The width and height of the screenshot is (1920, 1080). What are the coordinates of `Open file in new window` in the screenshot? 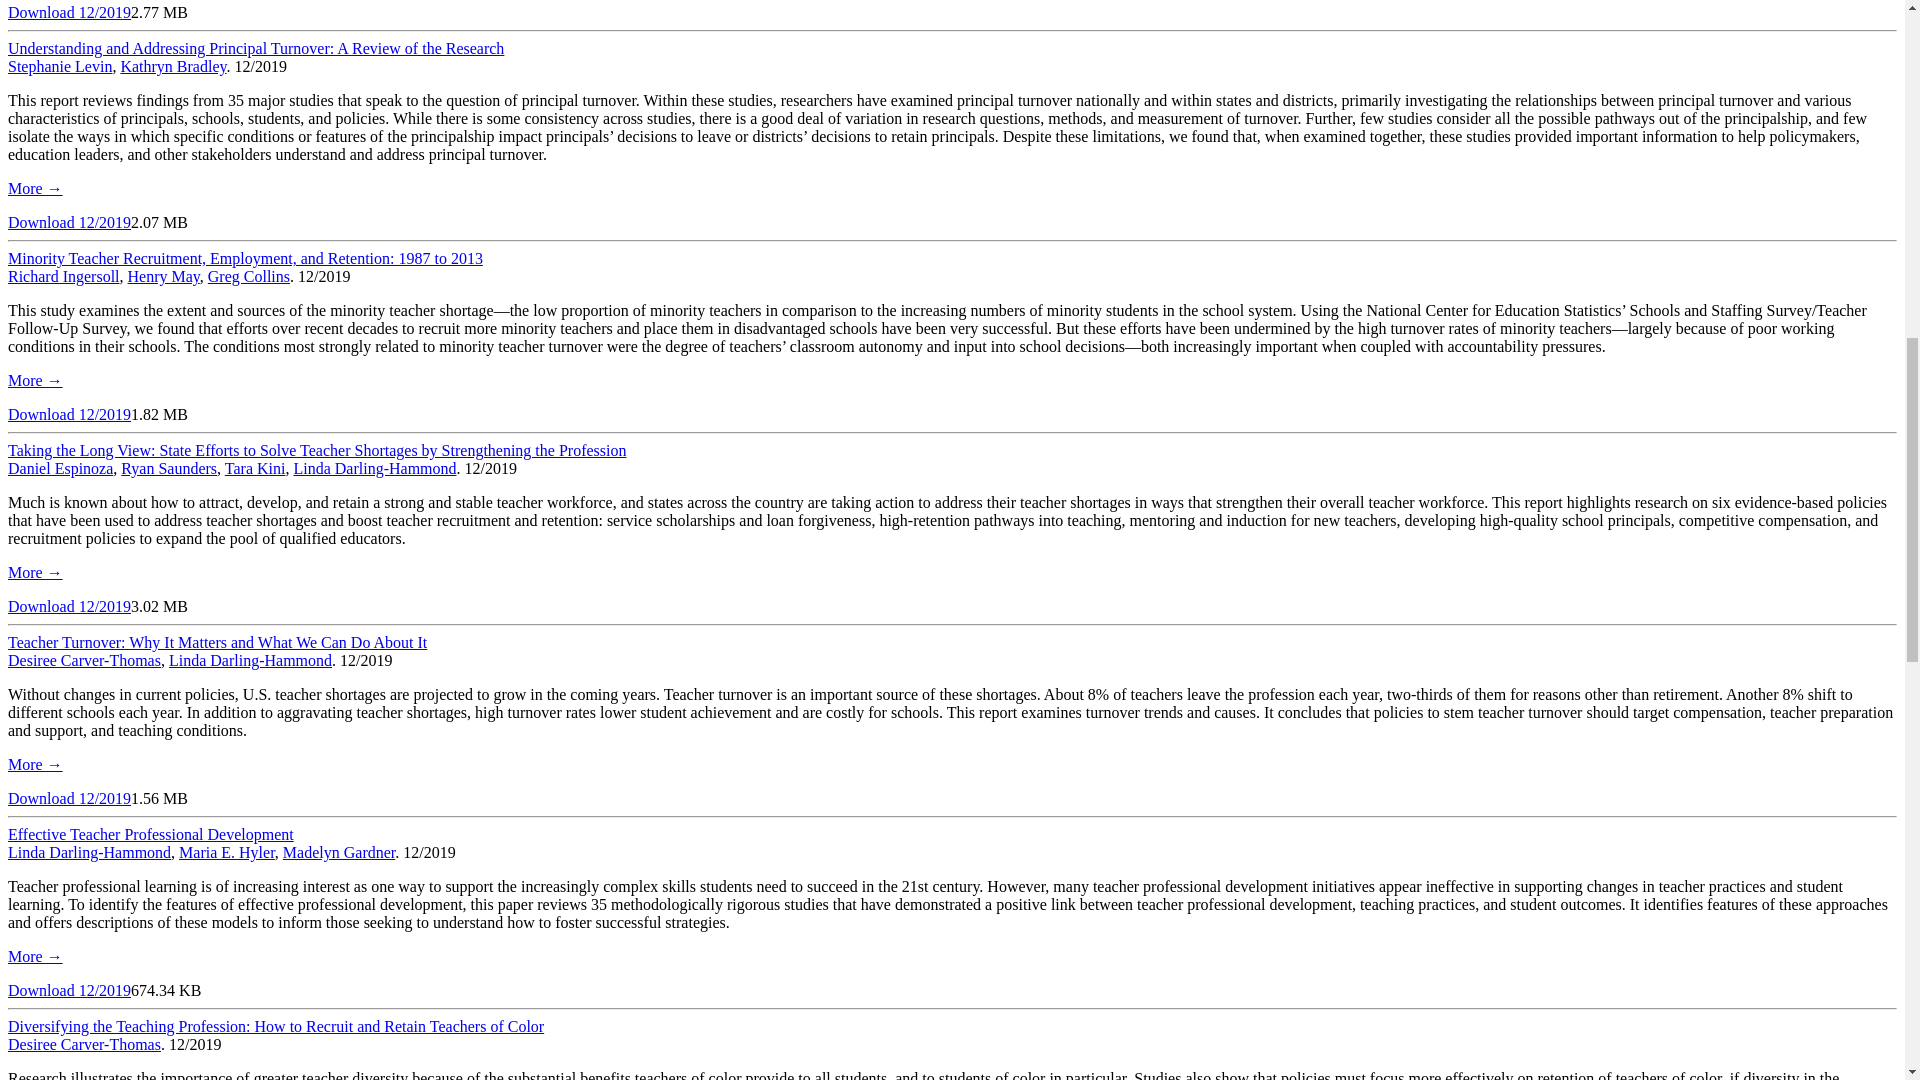 It's located at (68, 12).